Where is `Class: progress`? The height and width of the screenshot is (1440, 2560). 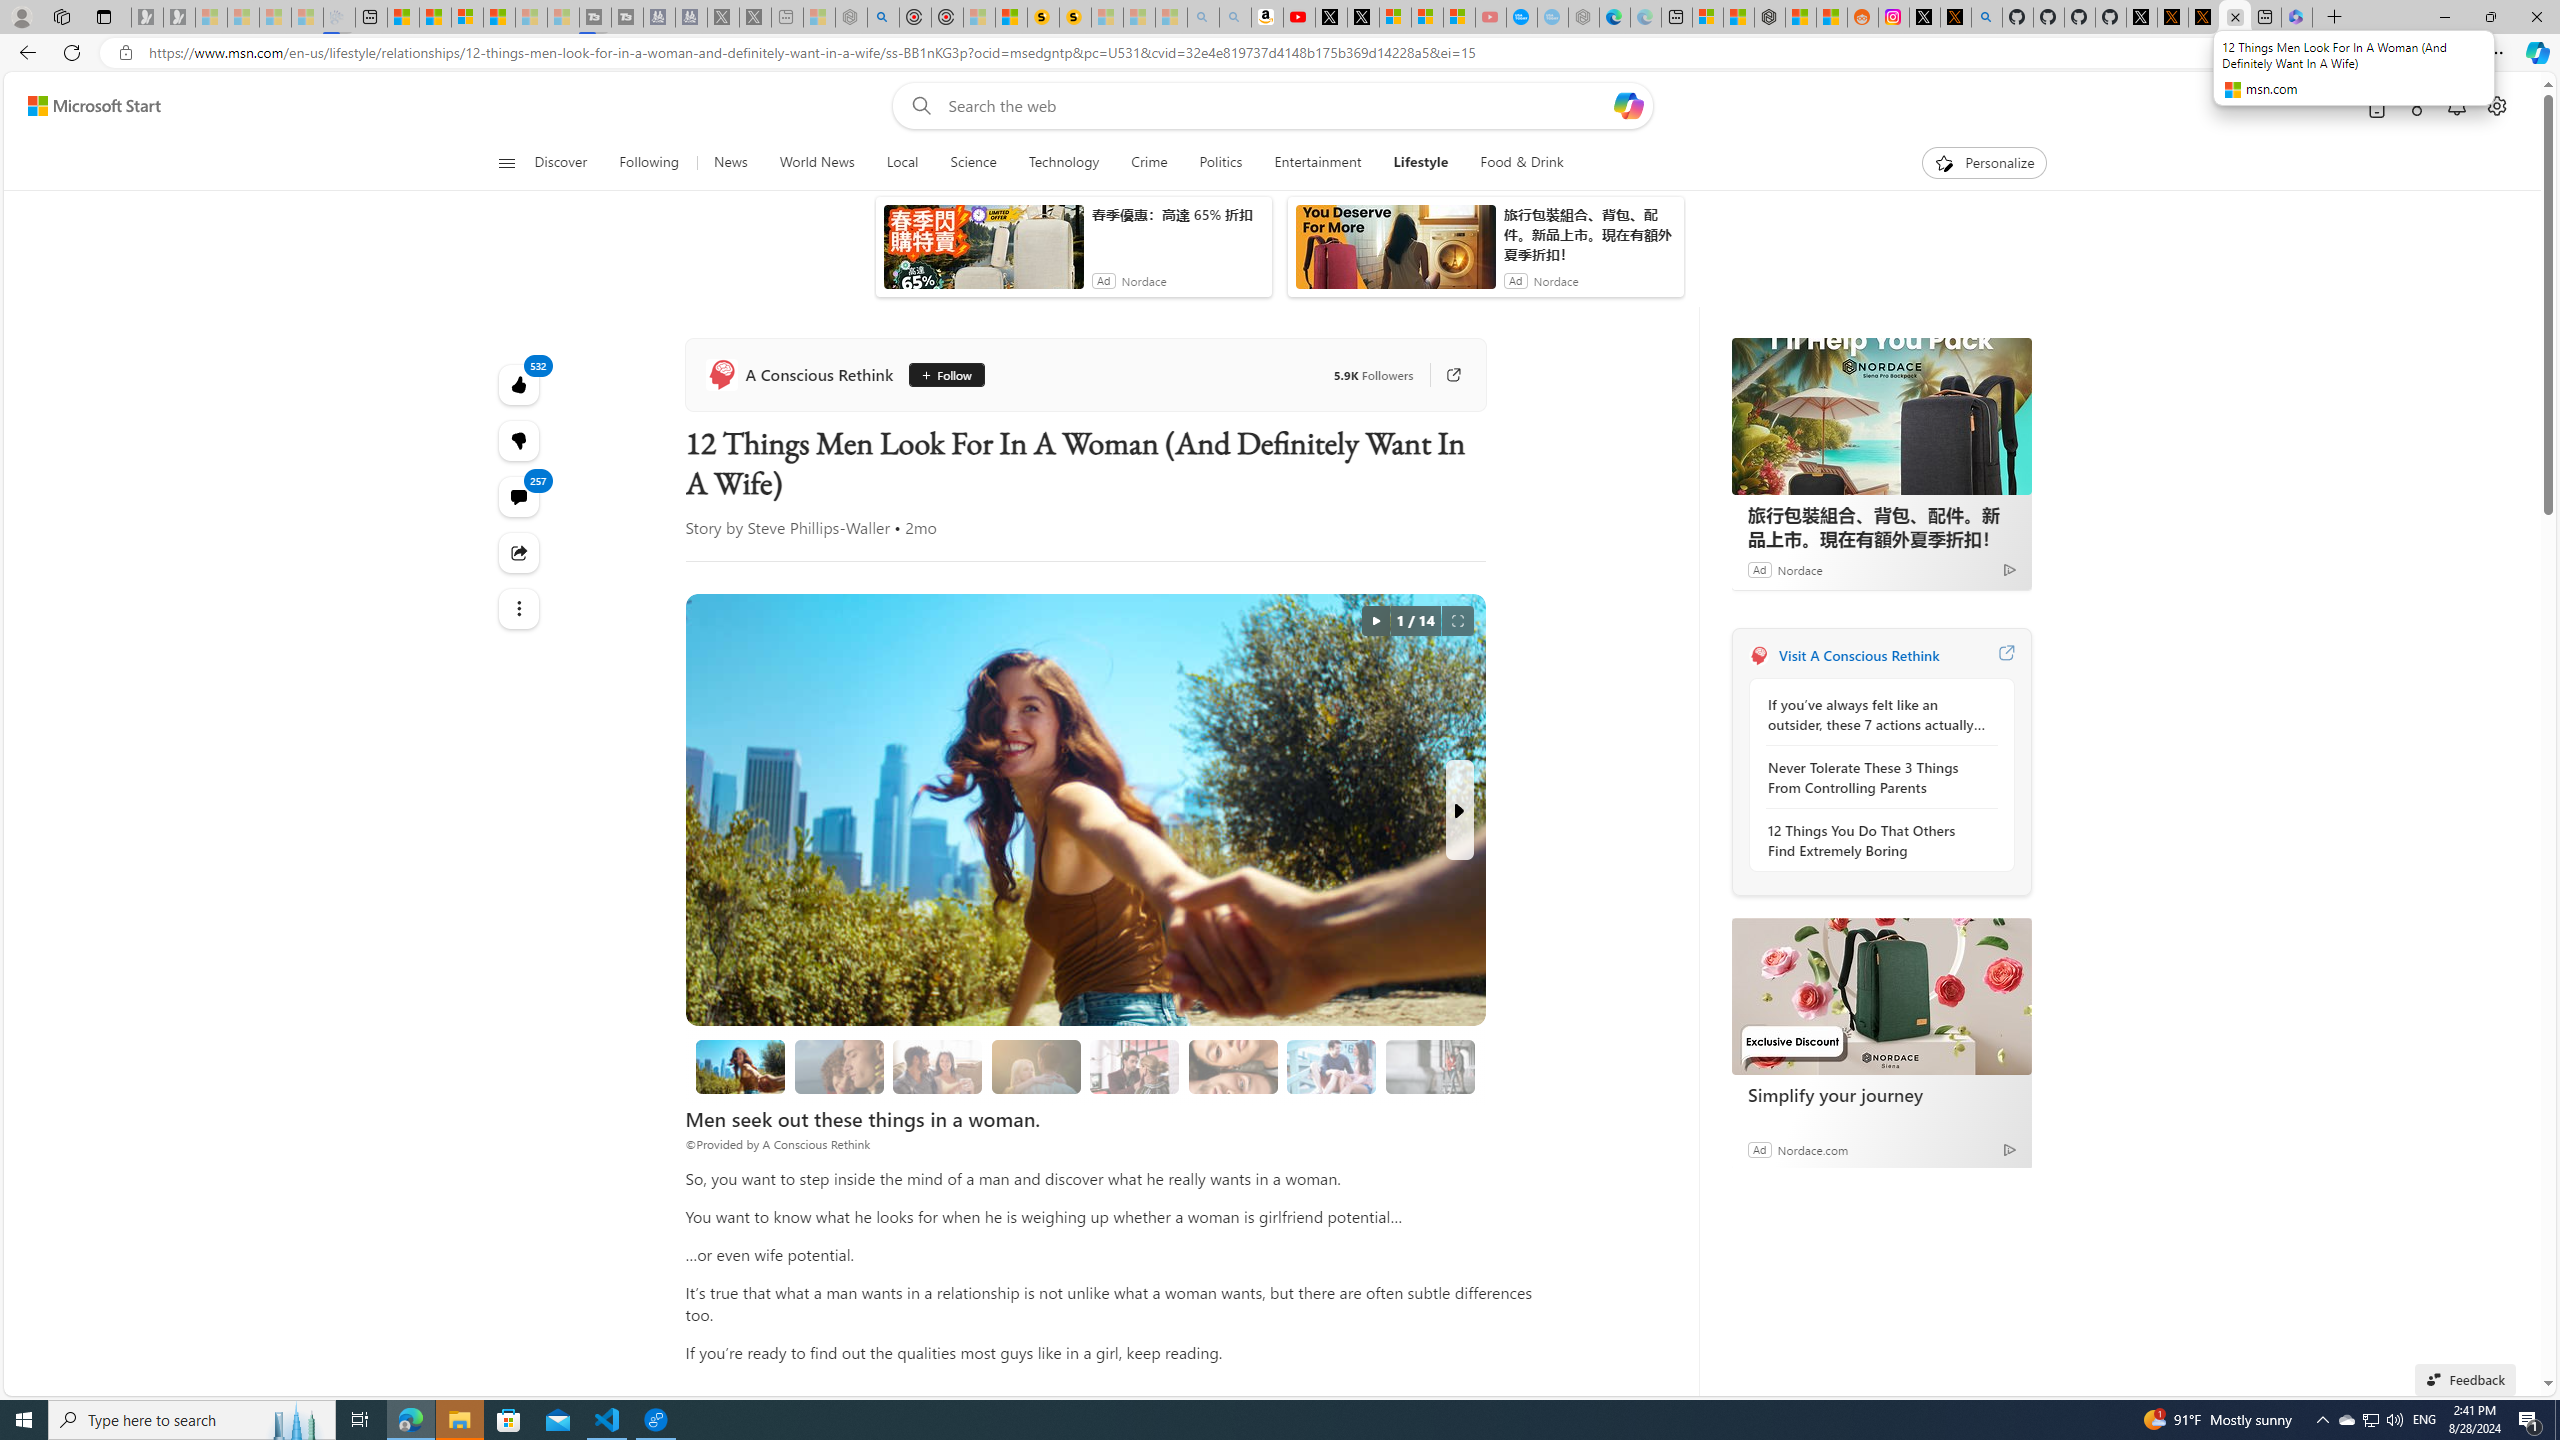 Class: progress is located at coordinates (1430, 1063).